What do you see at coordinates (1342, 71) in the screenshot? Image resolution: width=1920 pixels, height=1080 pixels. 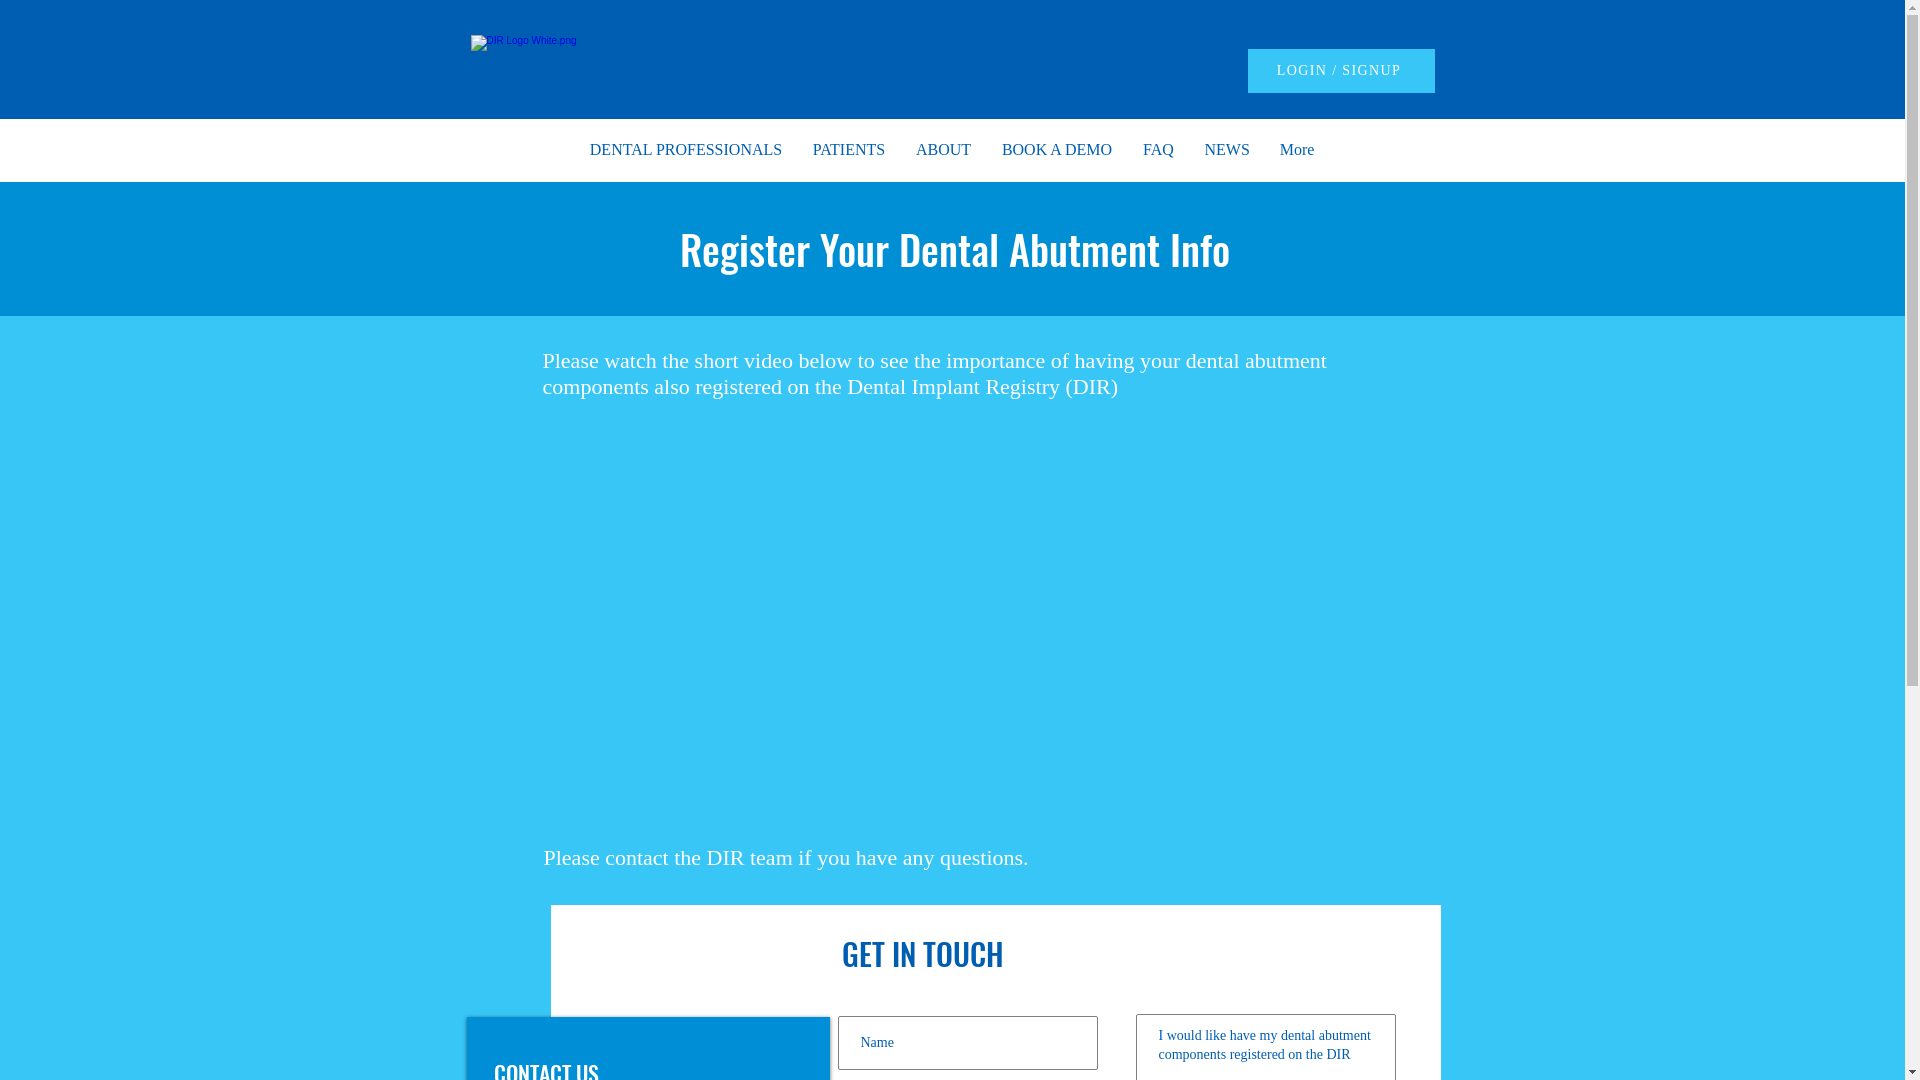 I see `LOGIN / SIGNUP` at bounding box center [1342, 71].